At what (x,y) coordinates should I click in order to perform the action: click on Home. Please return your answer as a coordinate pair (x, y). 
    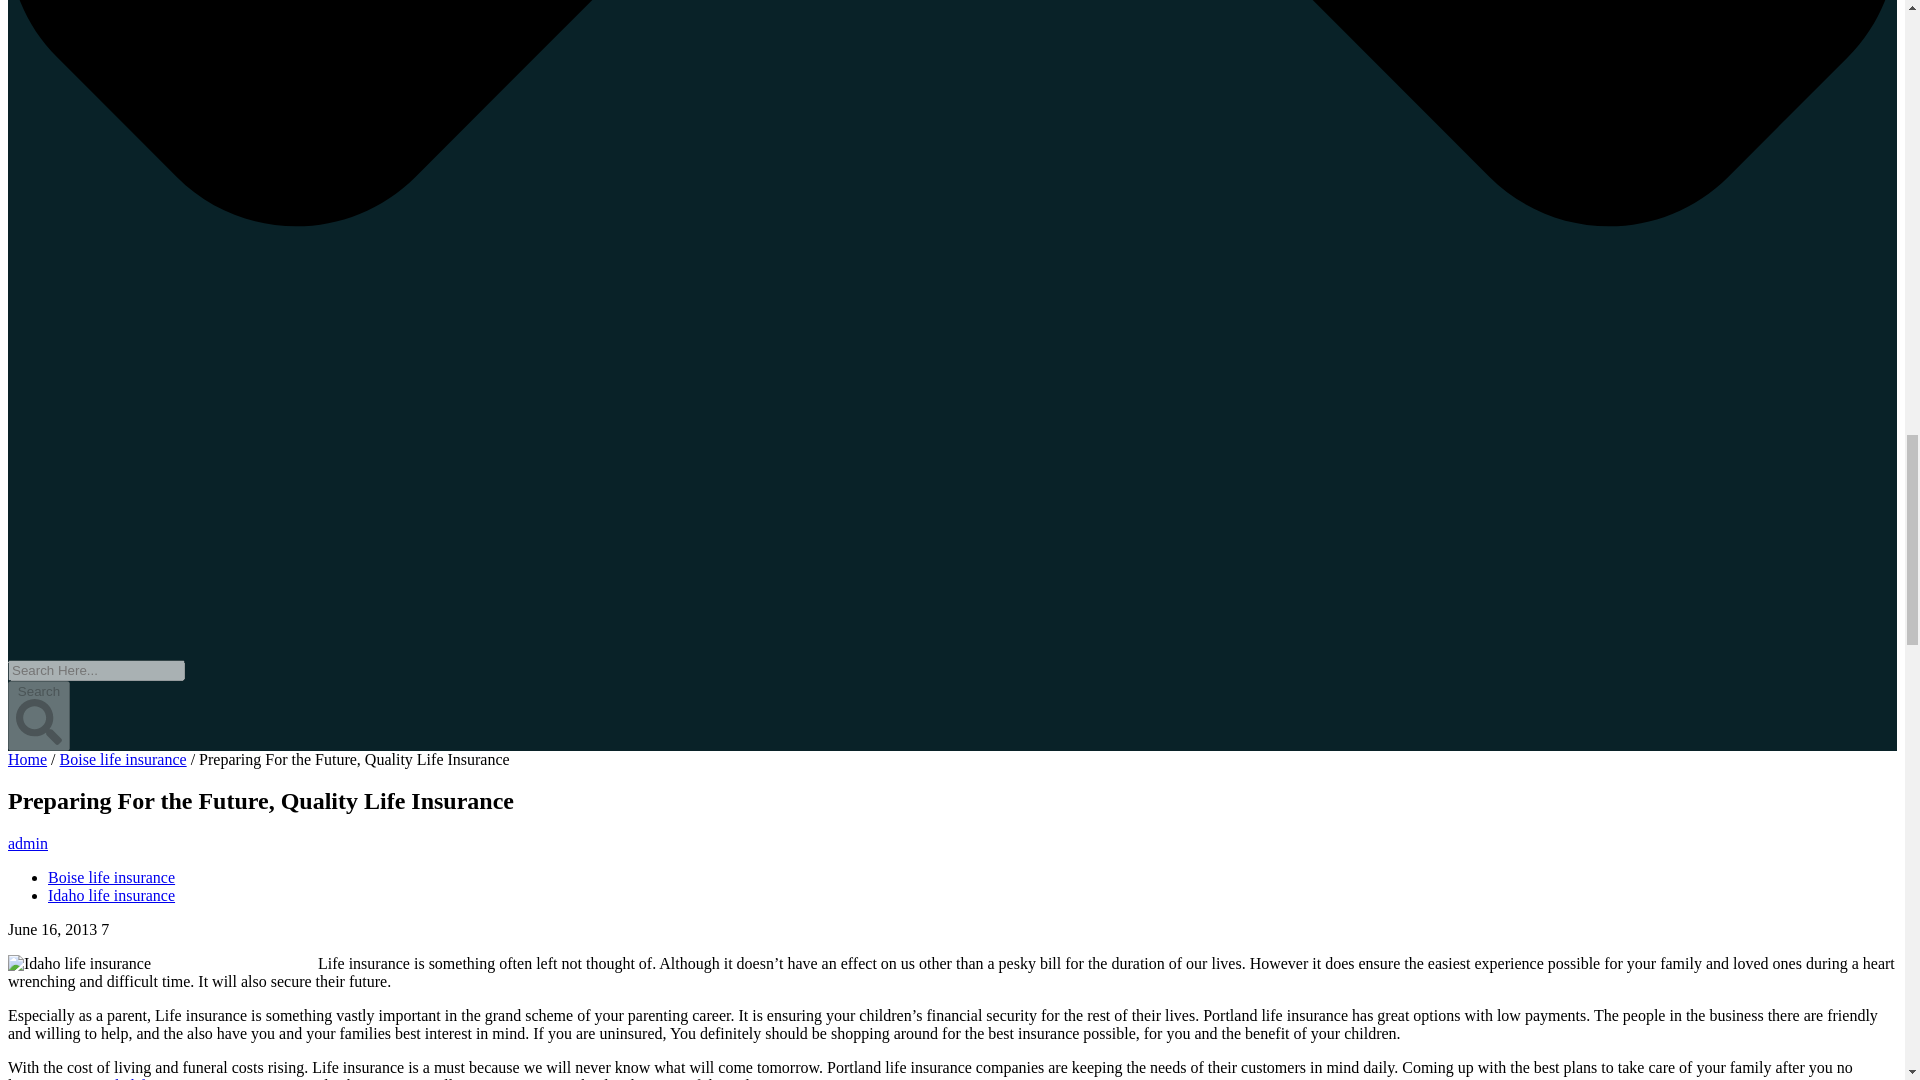
    Looking at the image, I should click on (26, 758).